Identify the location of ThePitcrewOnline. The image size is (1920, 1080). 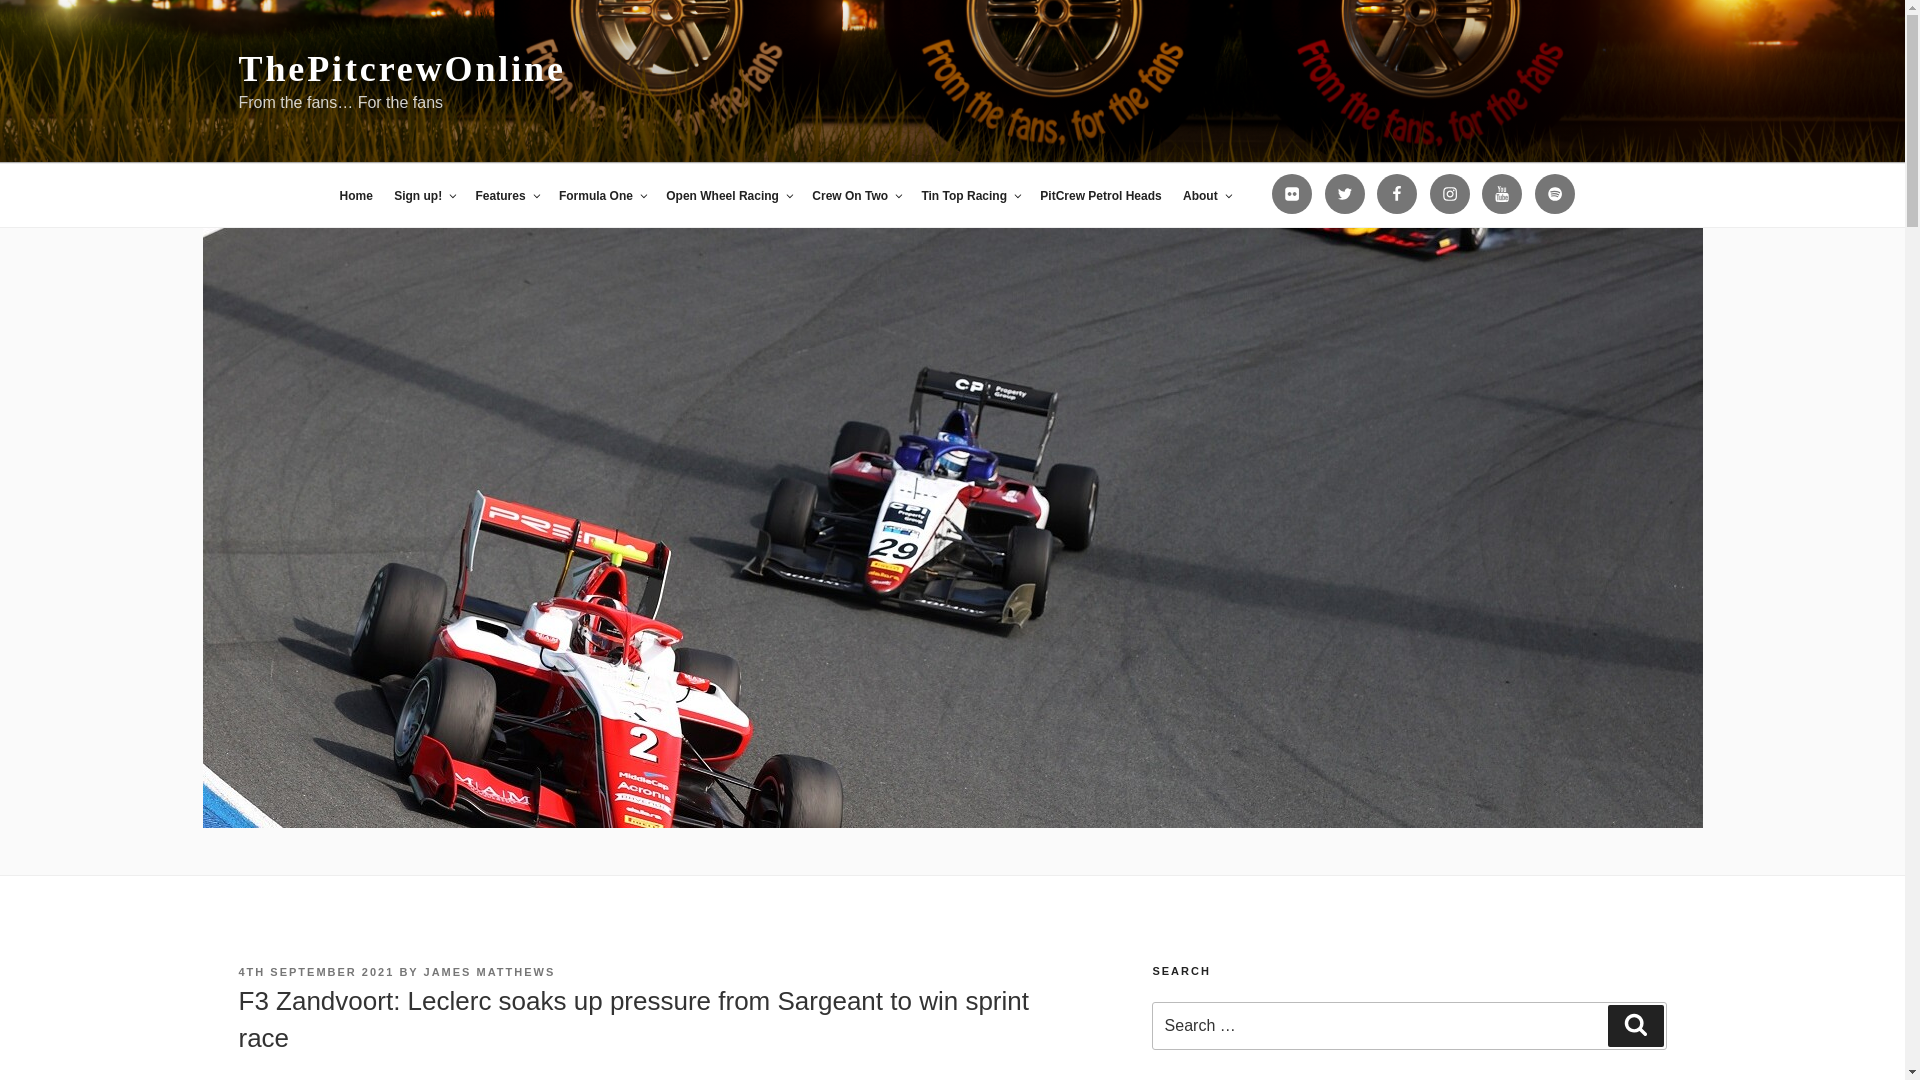
(401, 68).